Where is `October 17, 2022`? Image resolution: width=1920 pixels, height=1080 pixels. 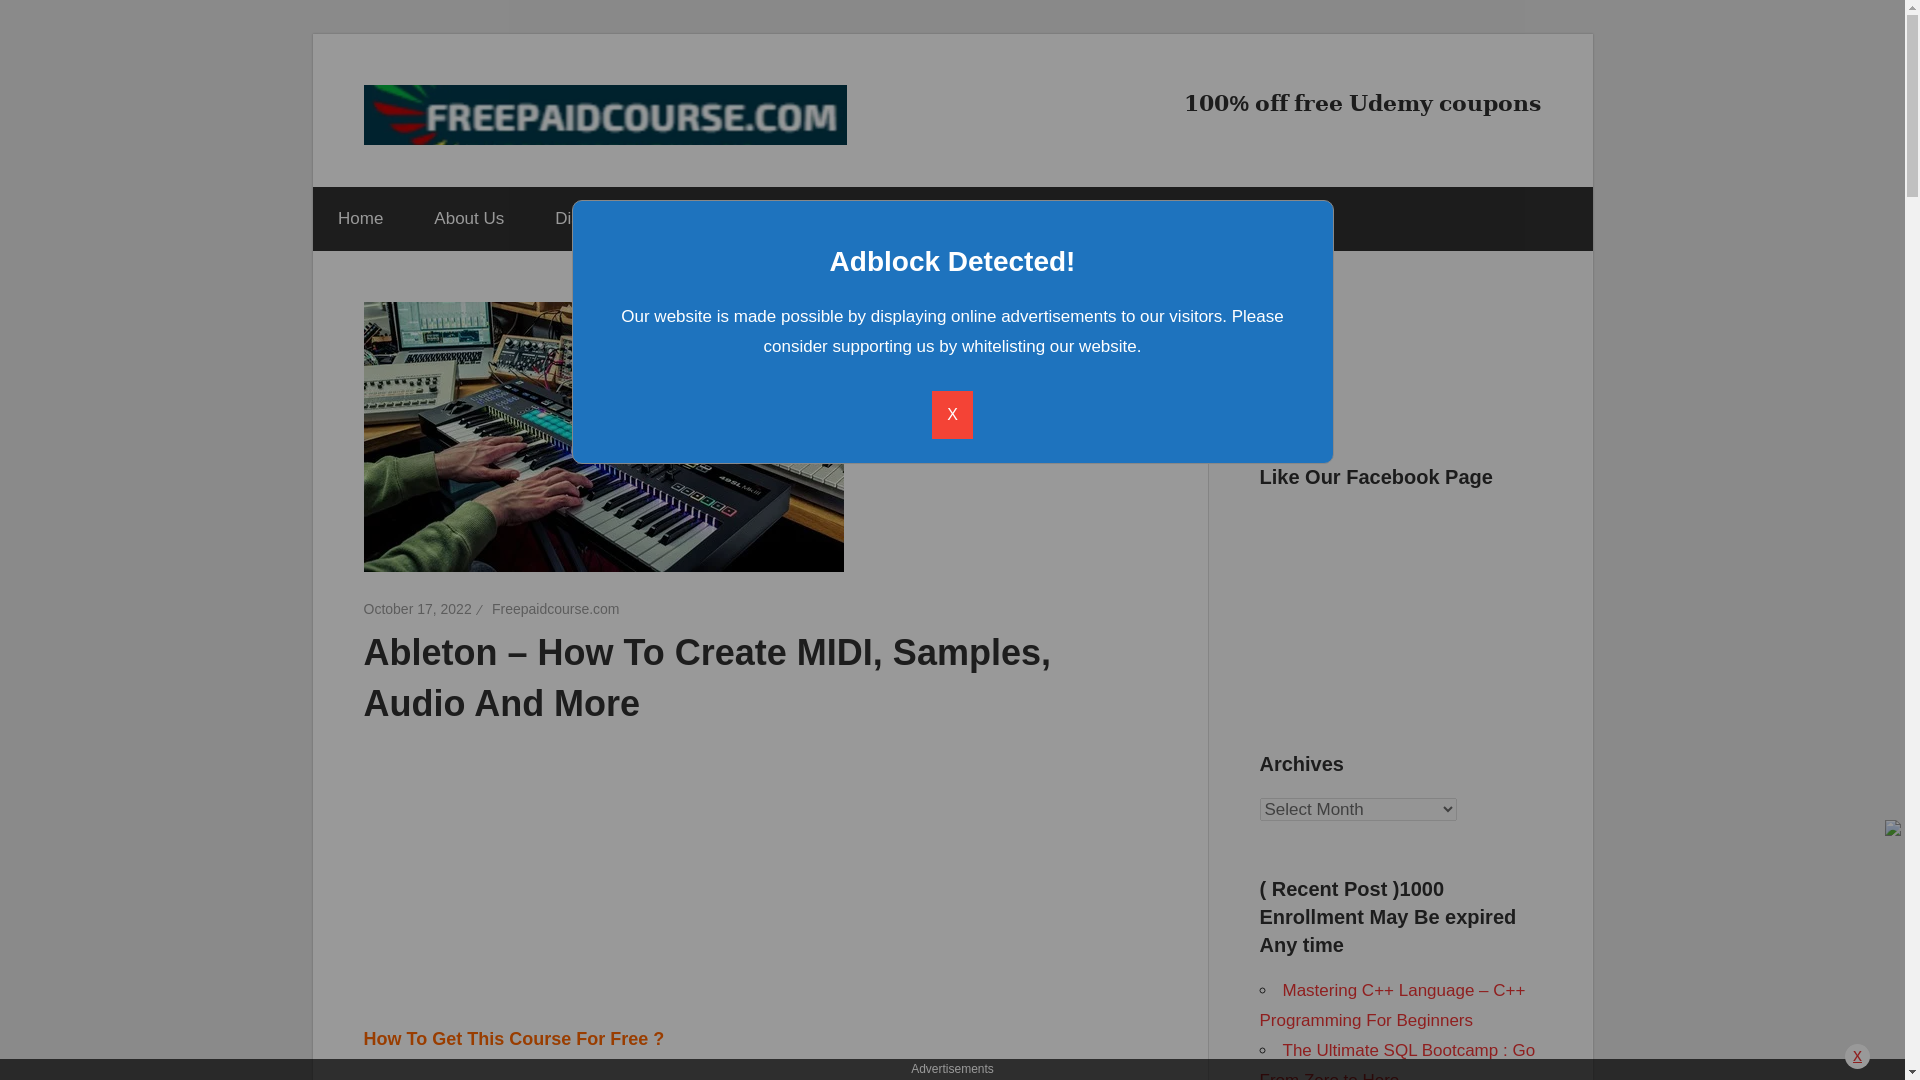 October 17, 2022 is located at coordinates (418, 608).